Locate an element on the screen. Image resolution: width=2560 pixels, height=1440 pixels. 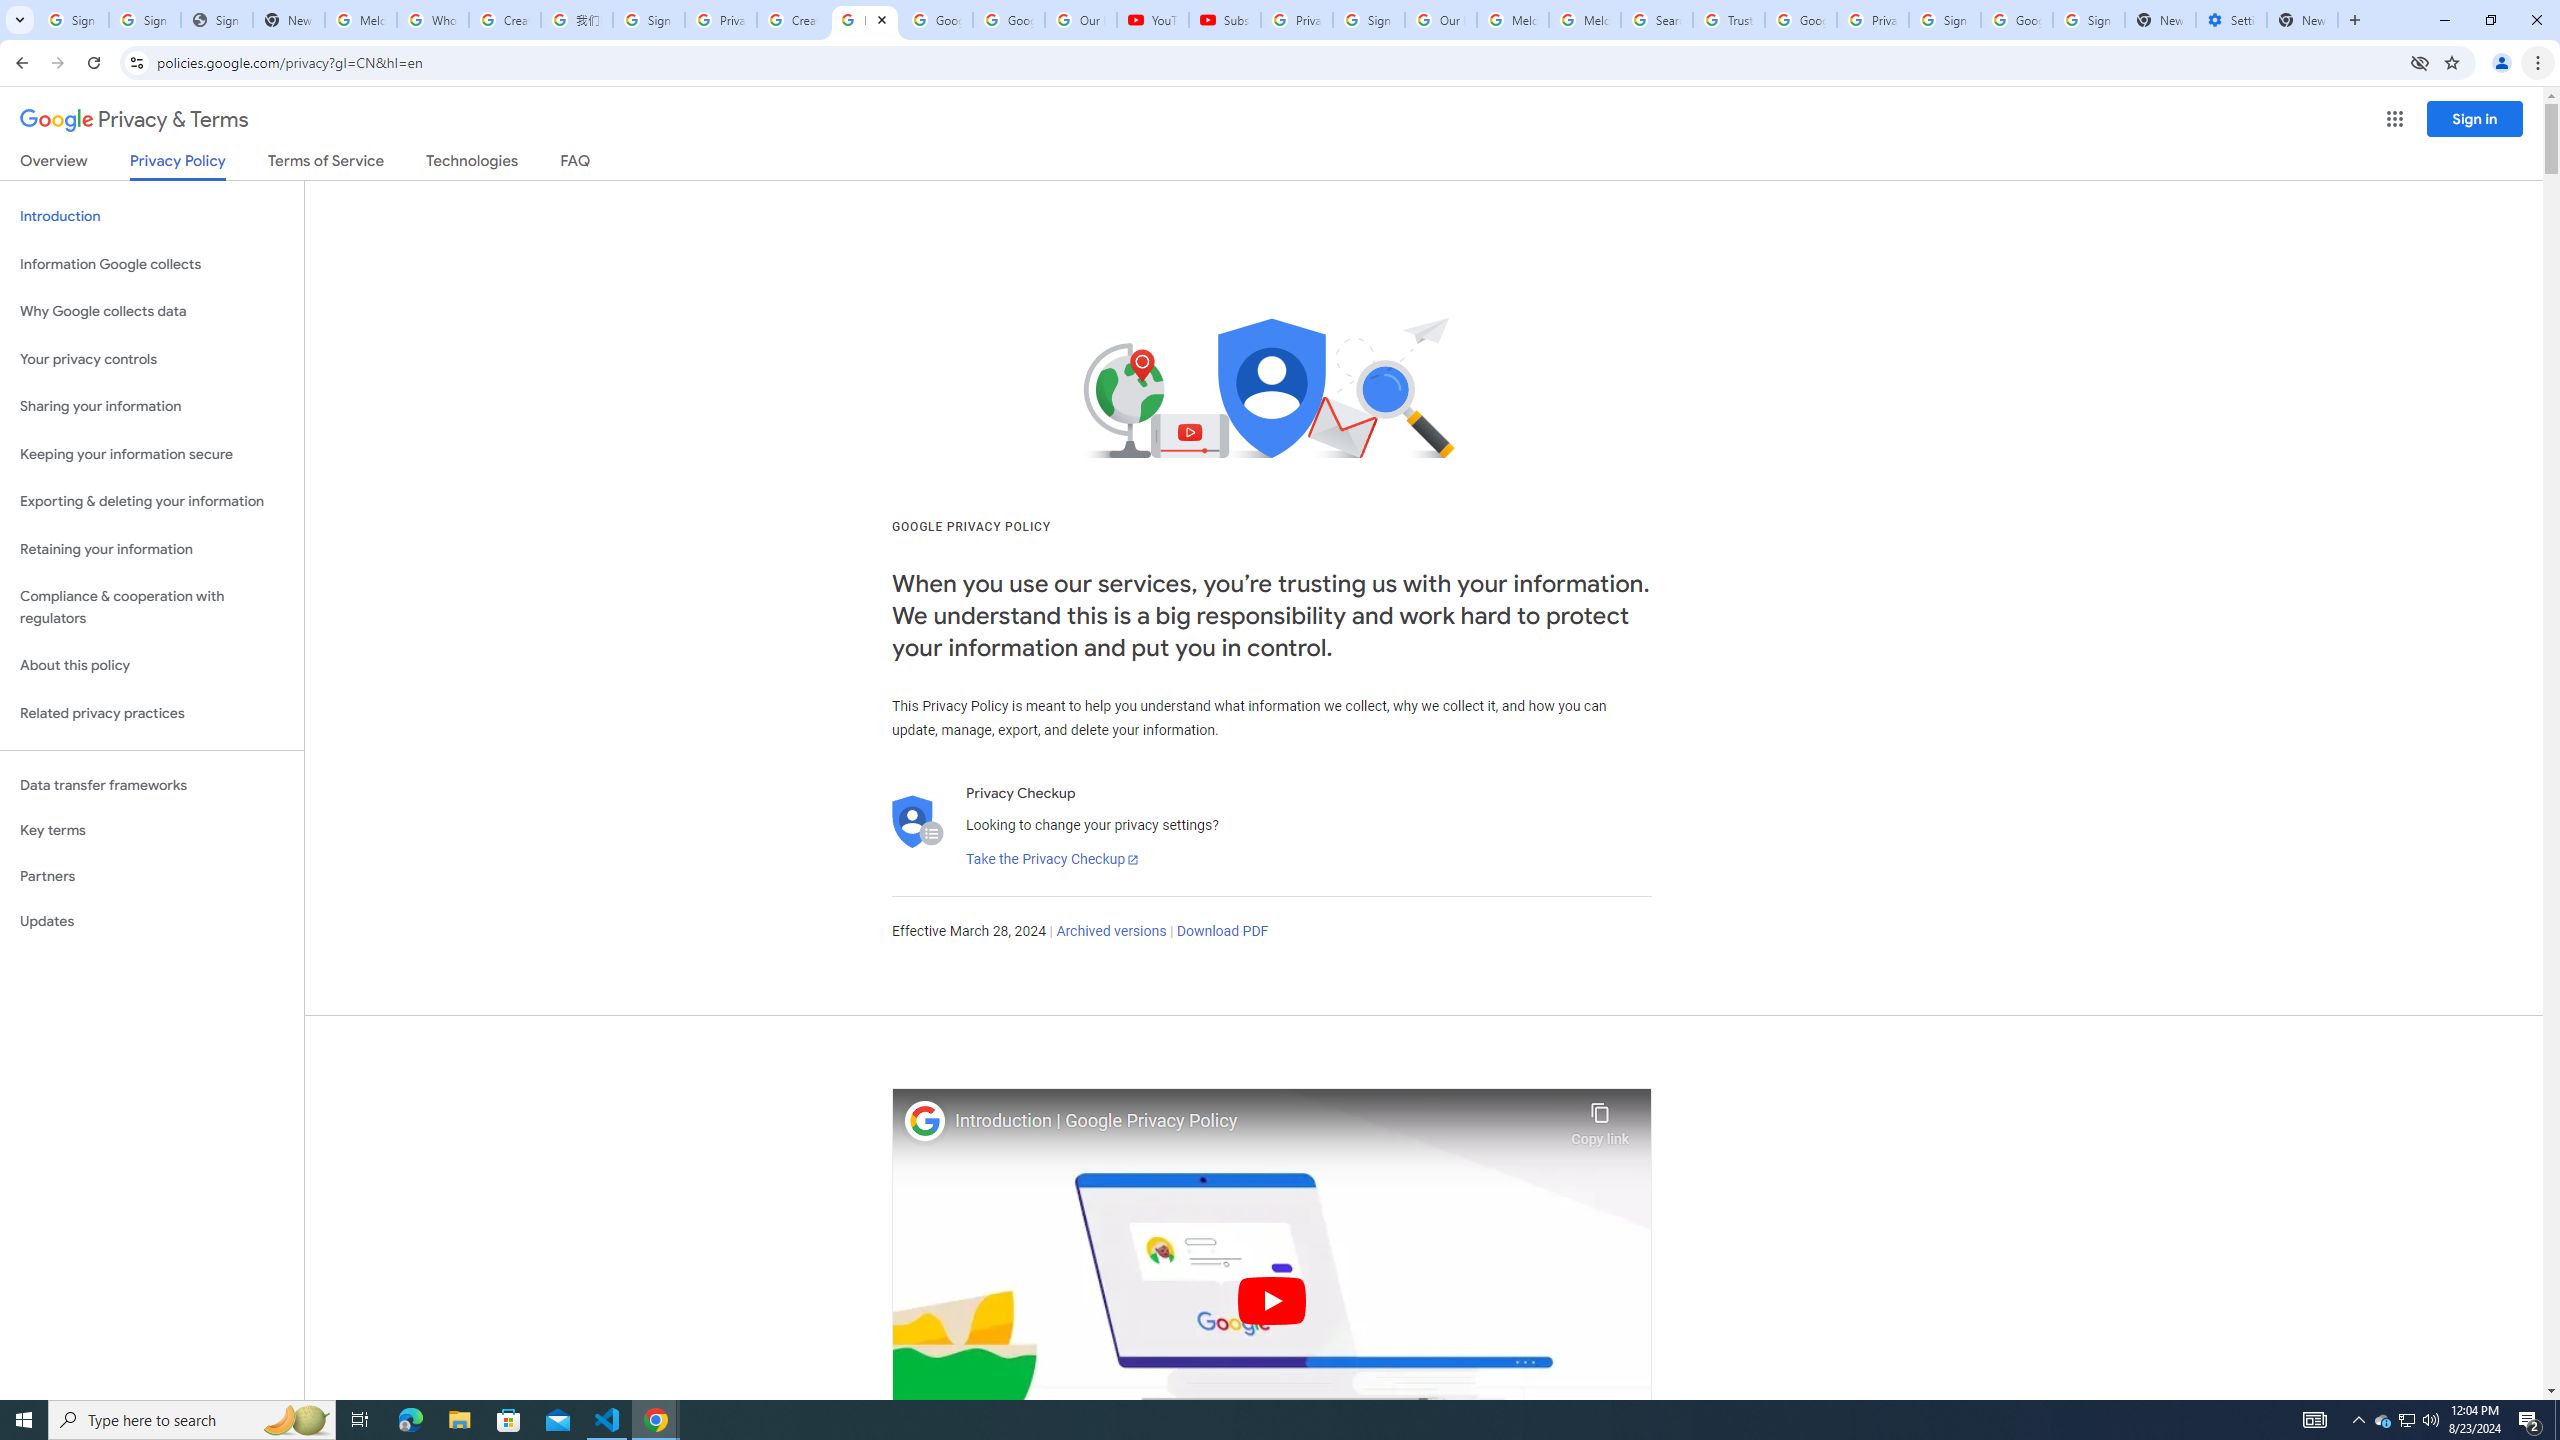
Why Google collects data is located at coordinates (152, 312).